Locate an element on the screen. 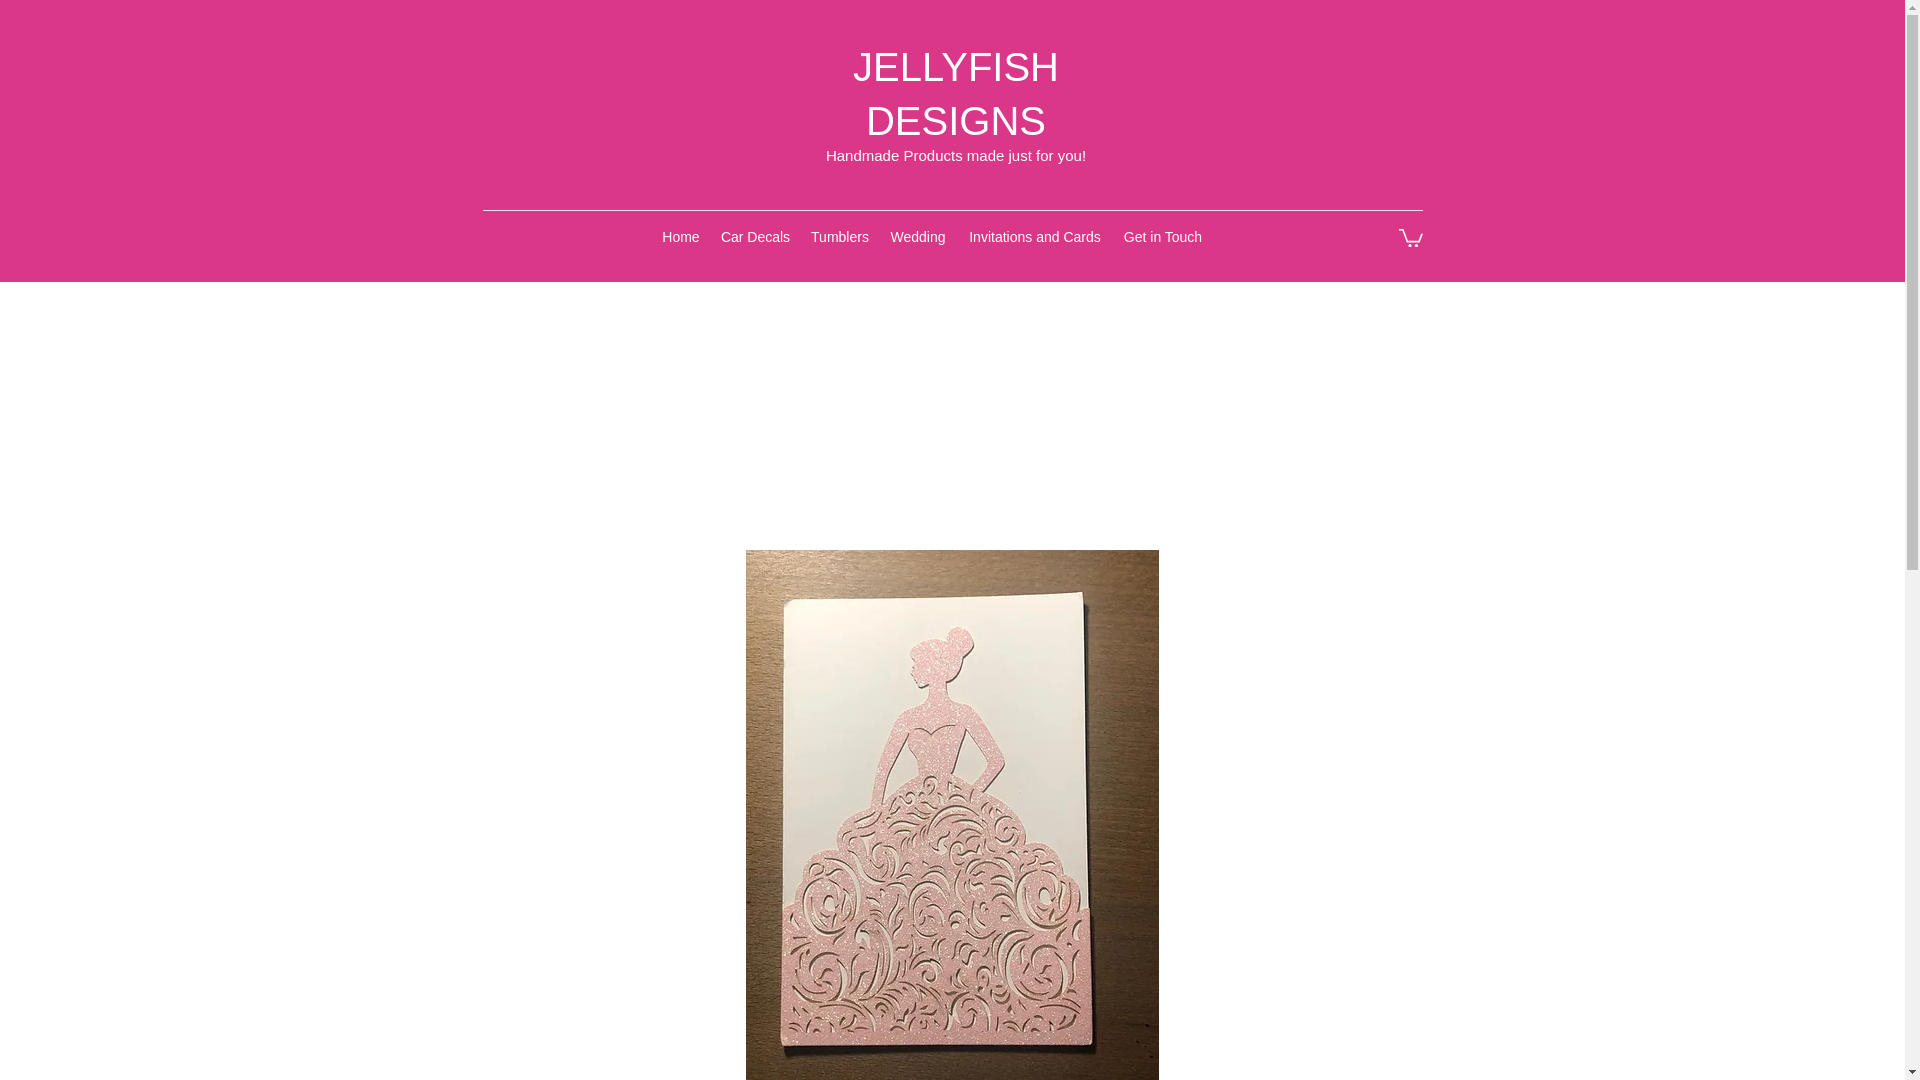 This screenshot has height=1080, width=1920. Get in Touch is located at coordinates (1163, 236).